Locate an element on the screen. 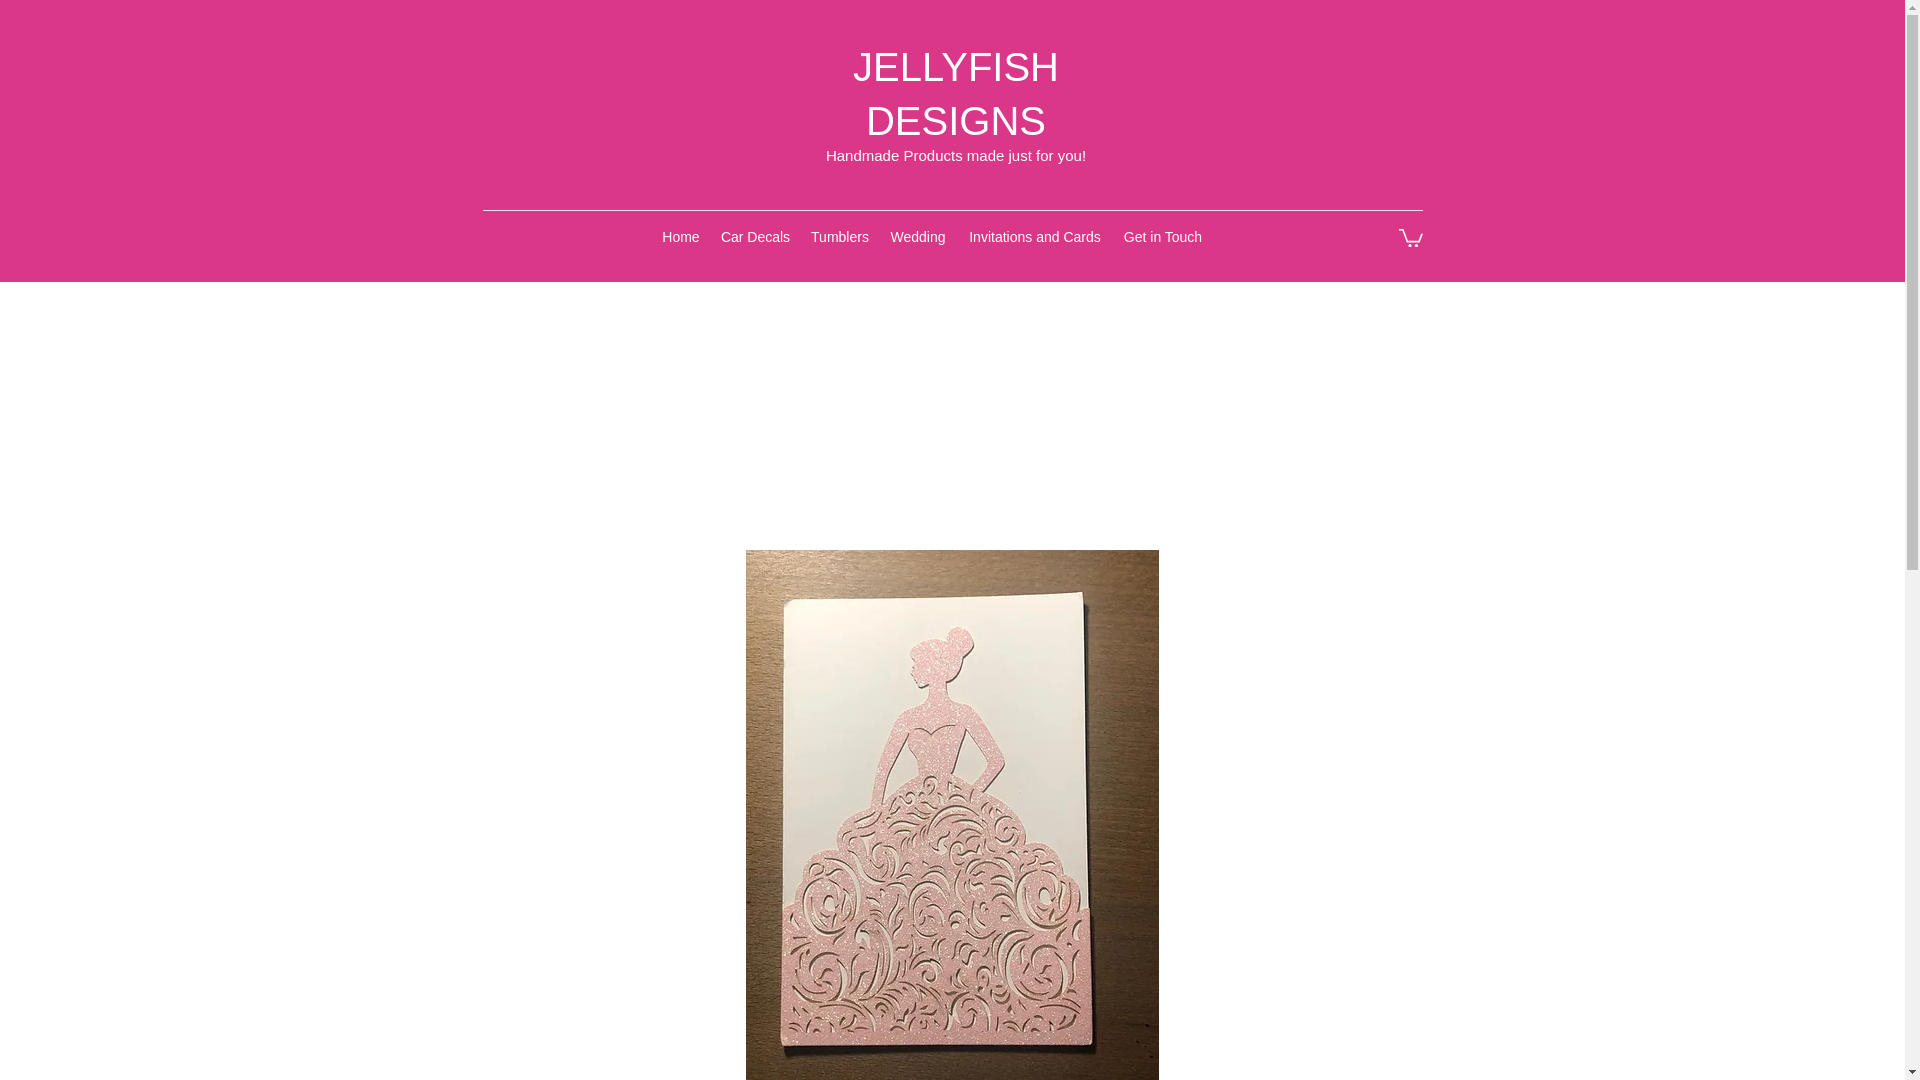 This screenshot has height=1080, width=1920. Get in Touch is located at coordinates (1163, 236).